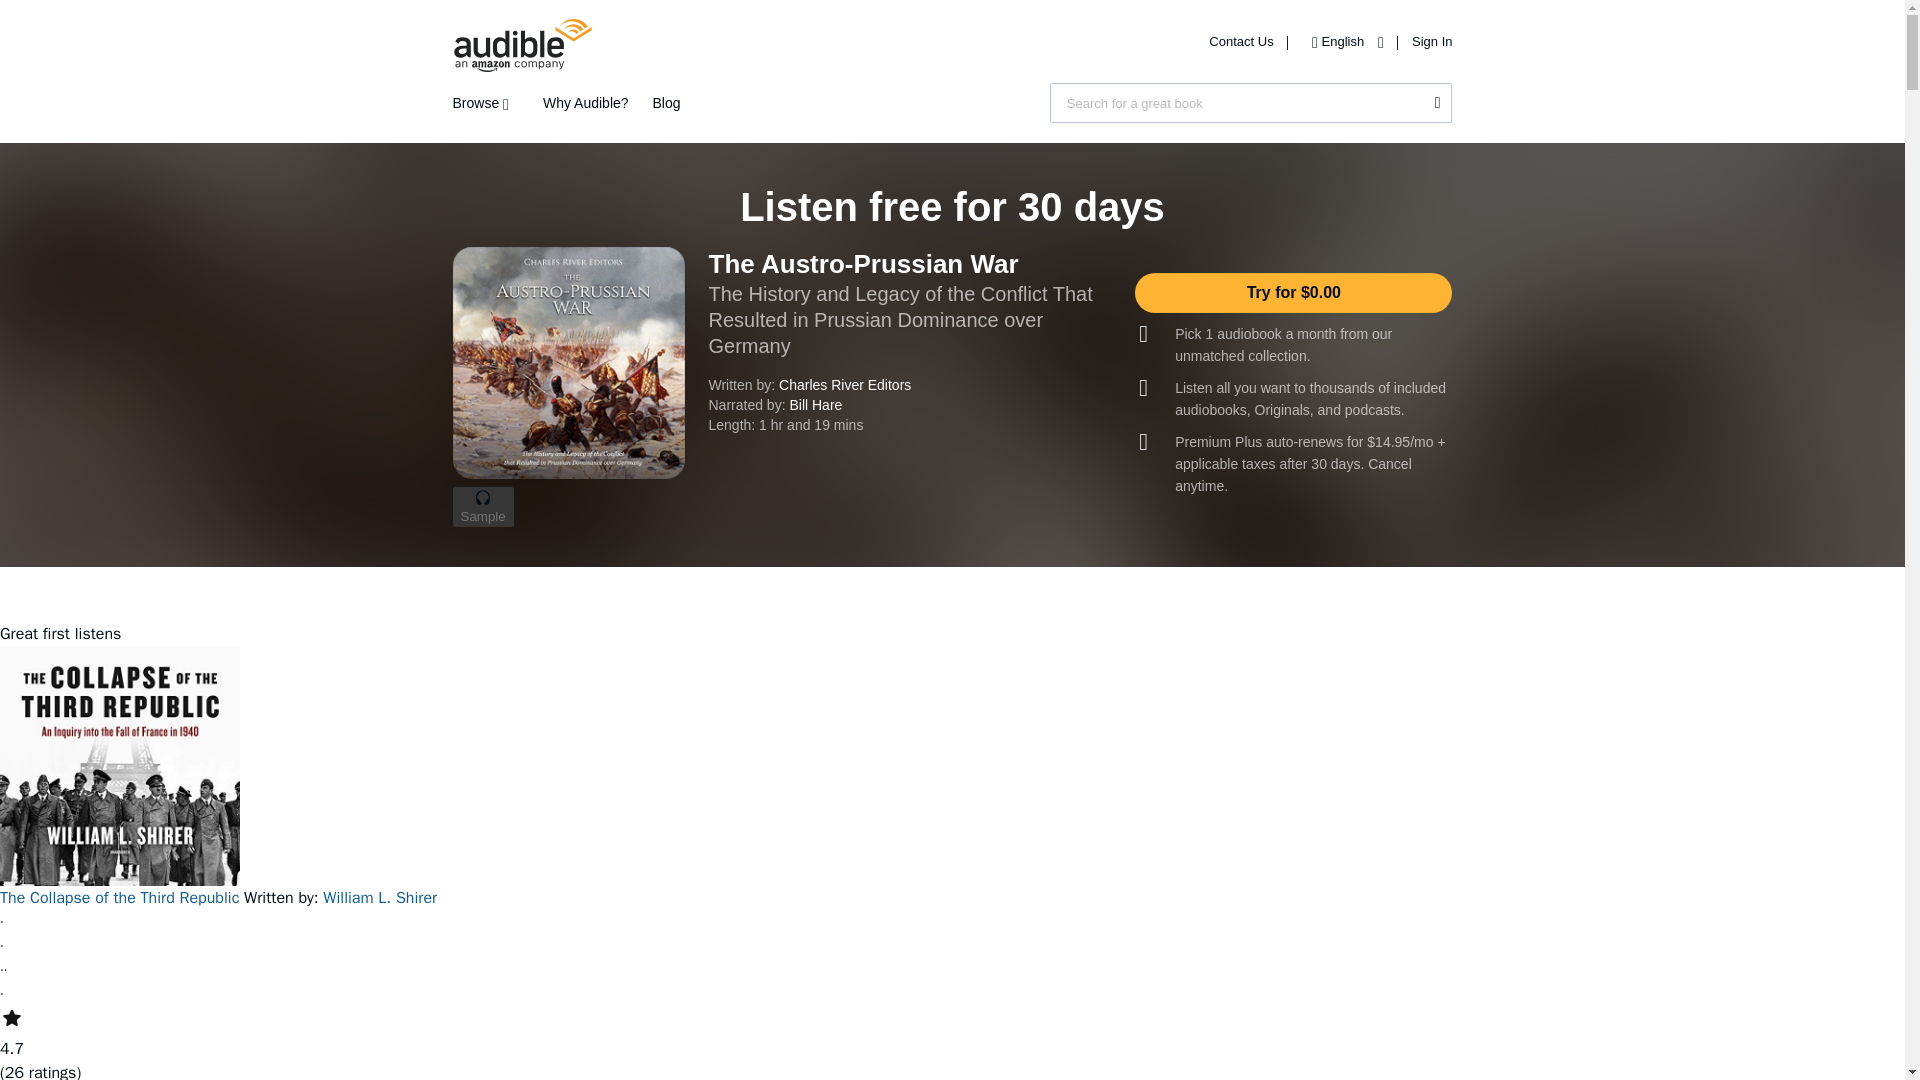 The image size is (1920, 1080). I want to click on Sign In, so click(1431, 40).